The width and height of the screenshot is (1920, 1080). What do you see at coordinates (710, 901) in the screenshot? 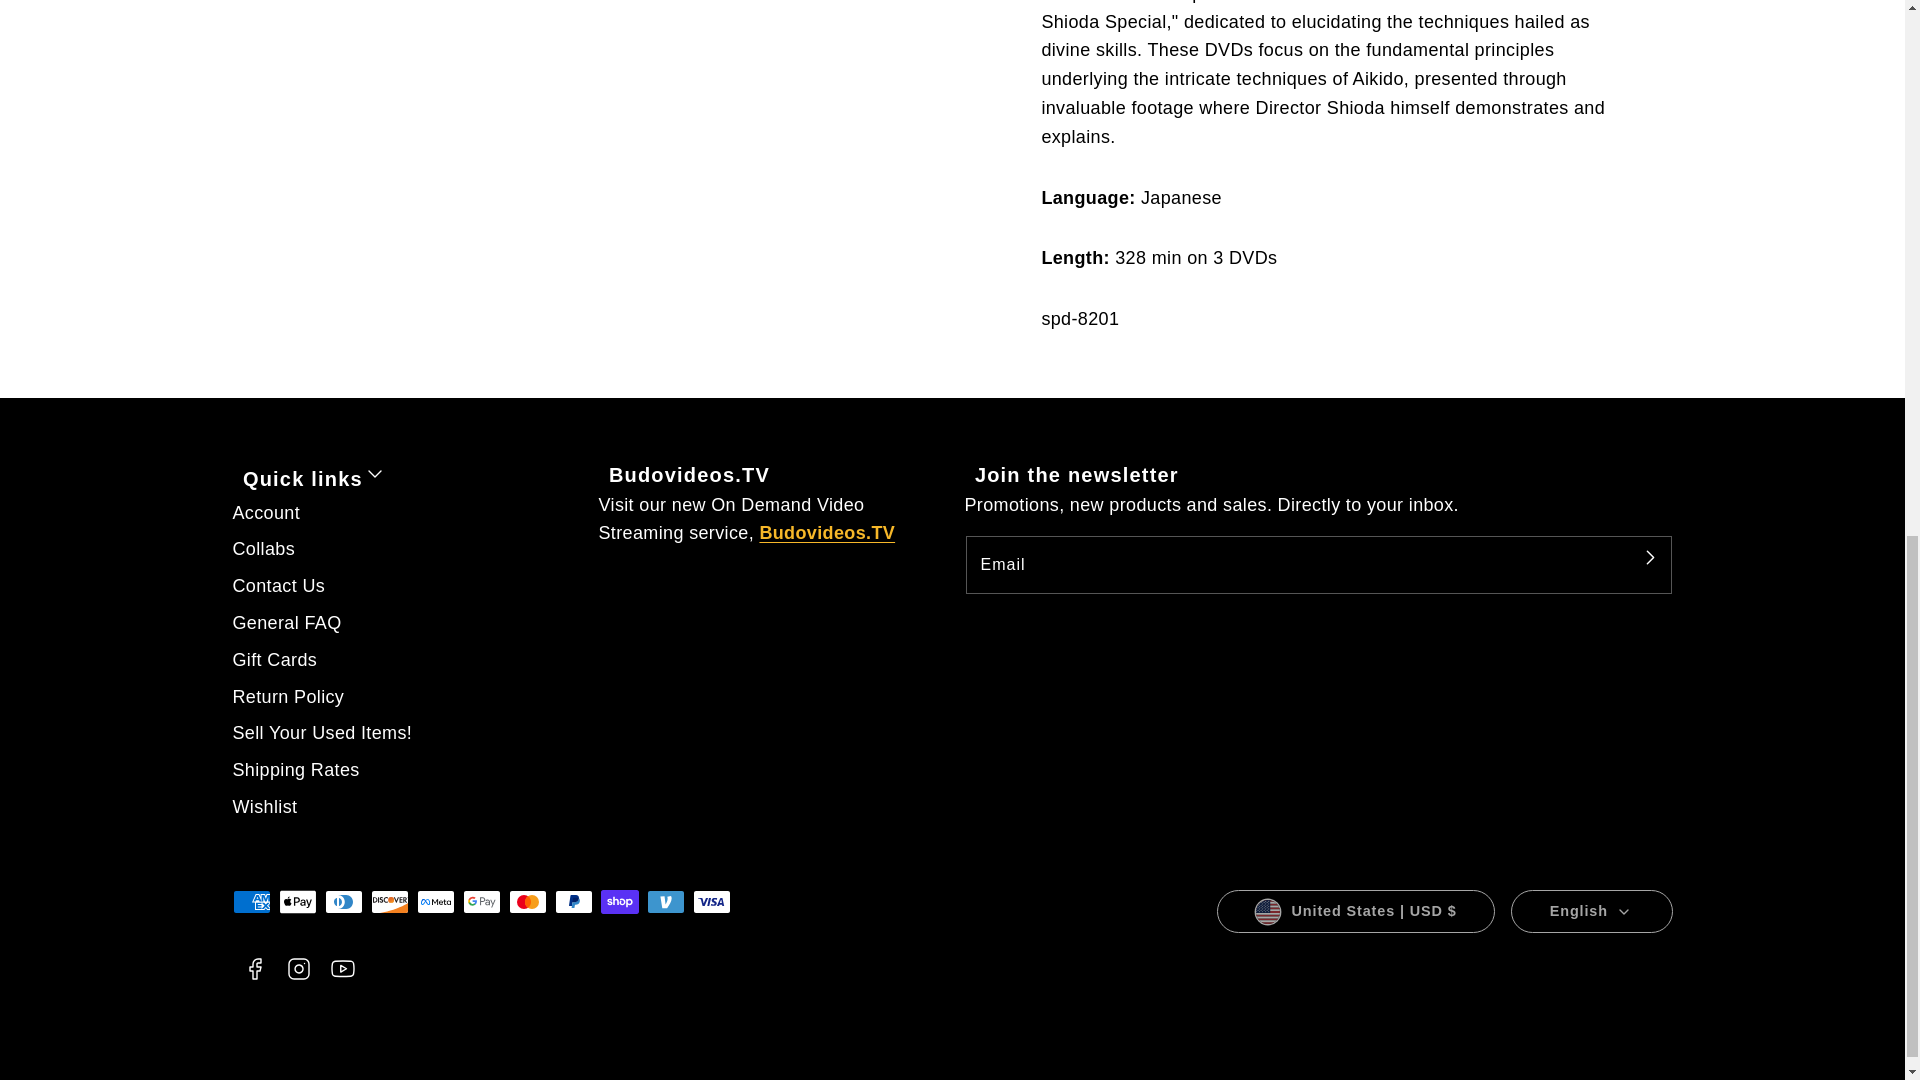
I see `Visa` at bounding box center [710, 901].